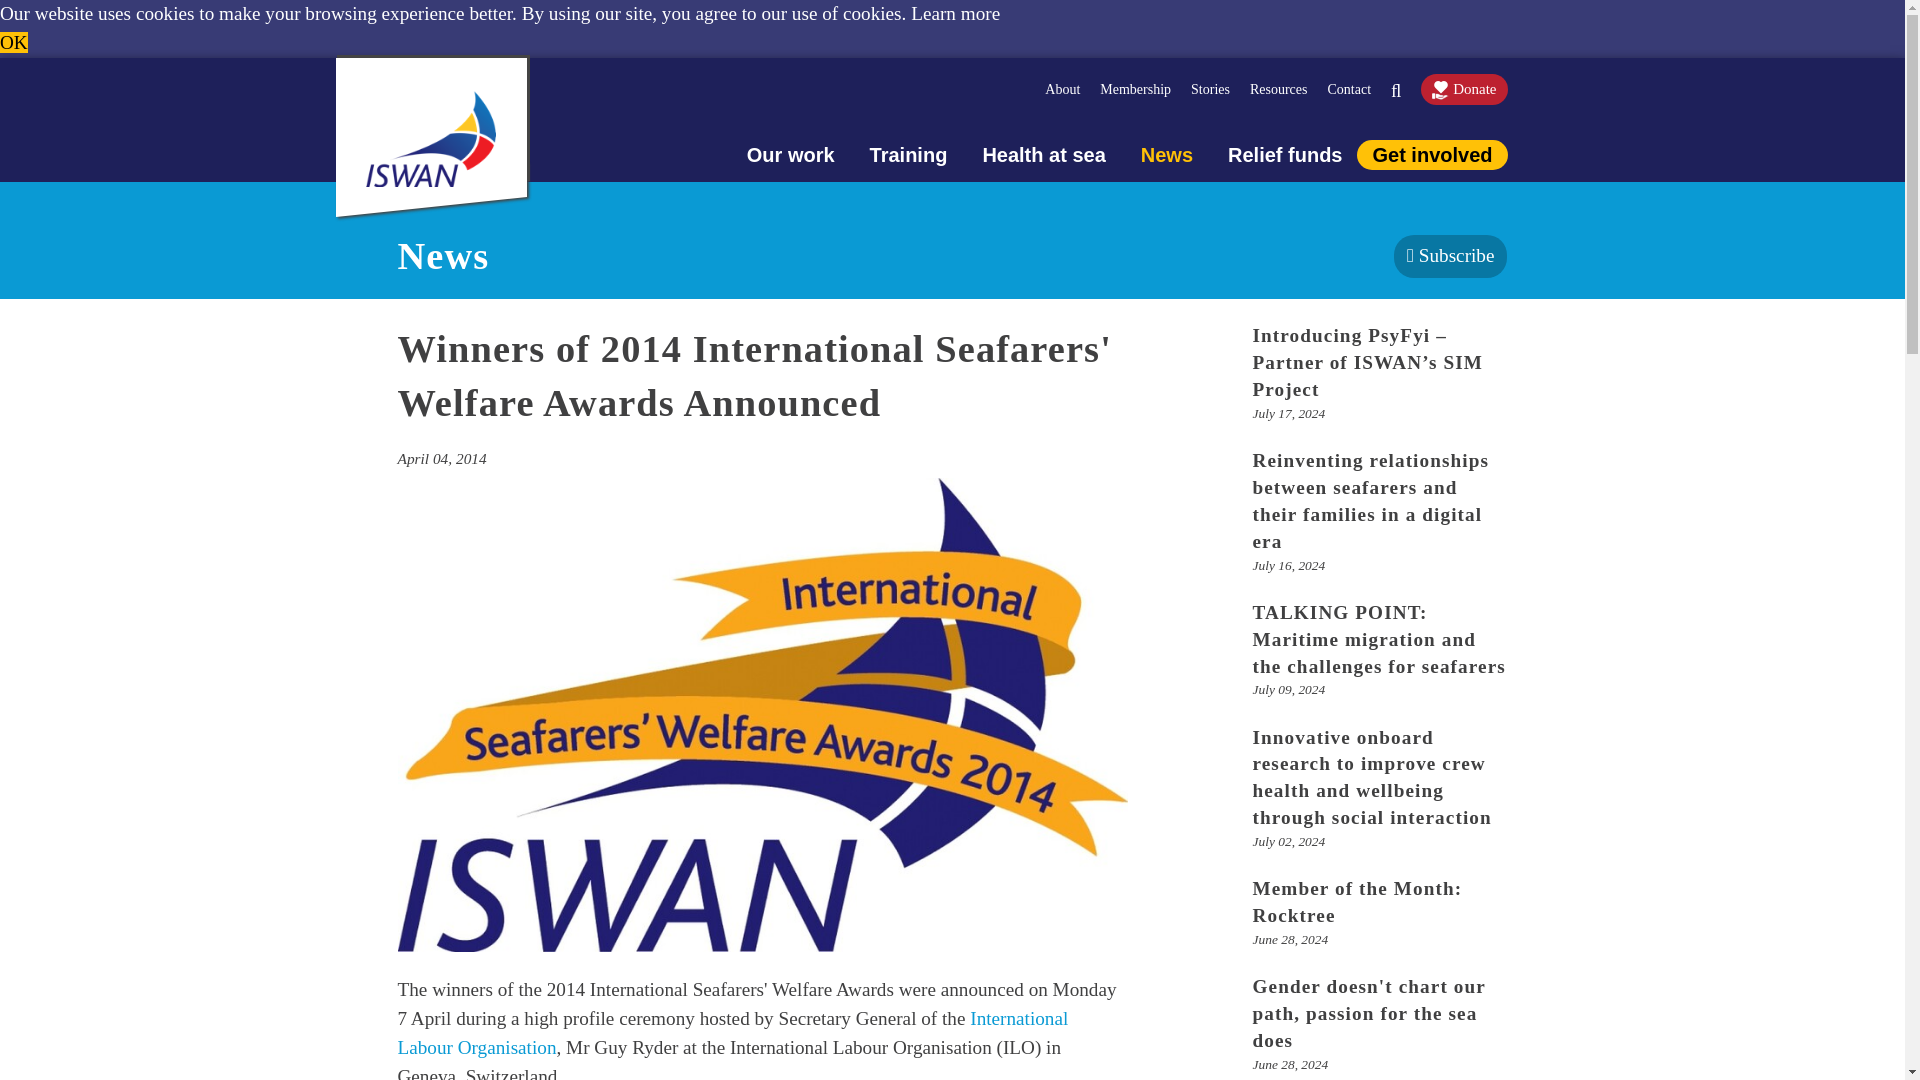  What do you see at coordinates (1072, 89) in the screenshot?
I see `About` at bounding box center [1072, 89].